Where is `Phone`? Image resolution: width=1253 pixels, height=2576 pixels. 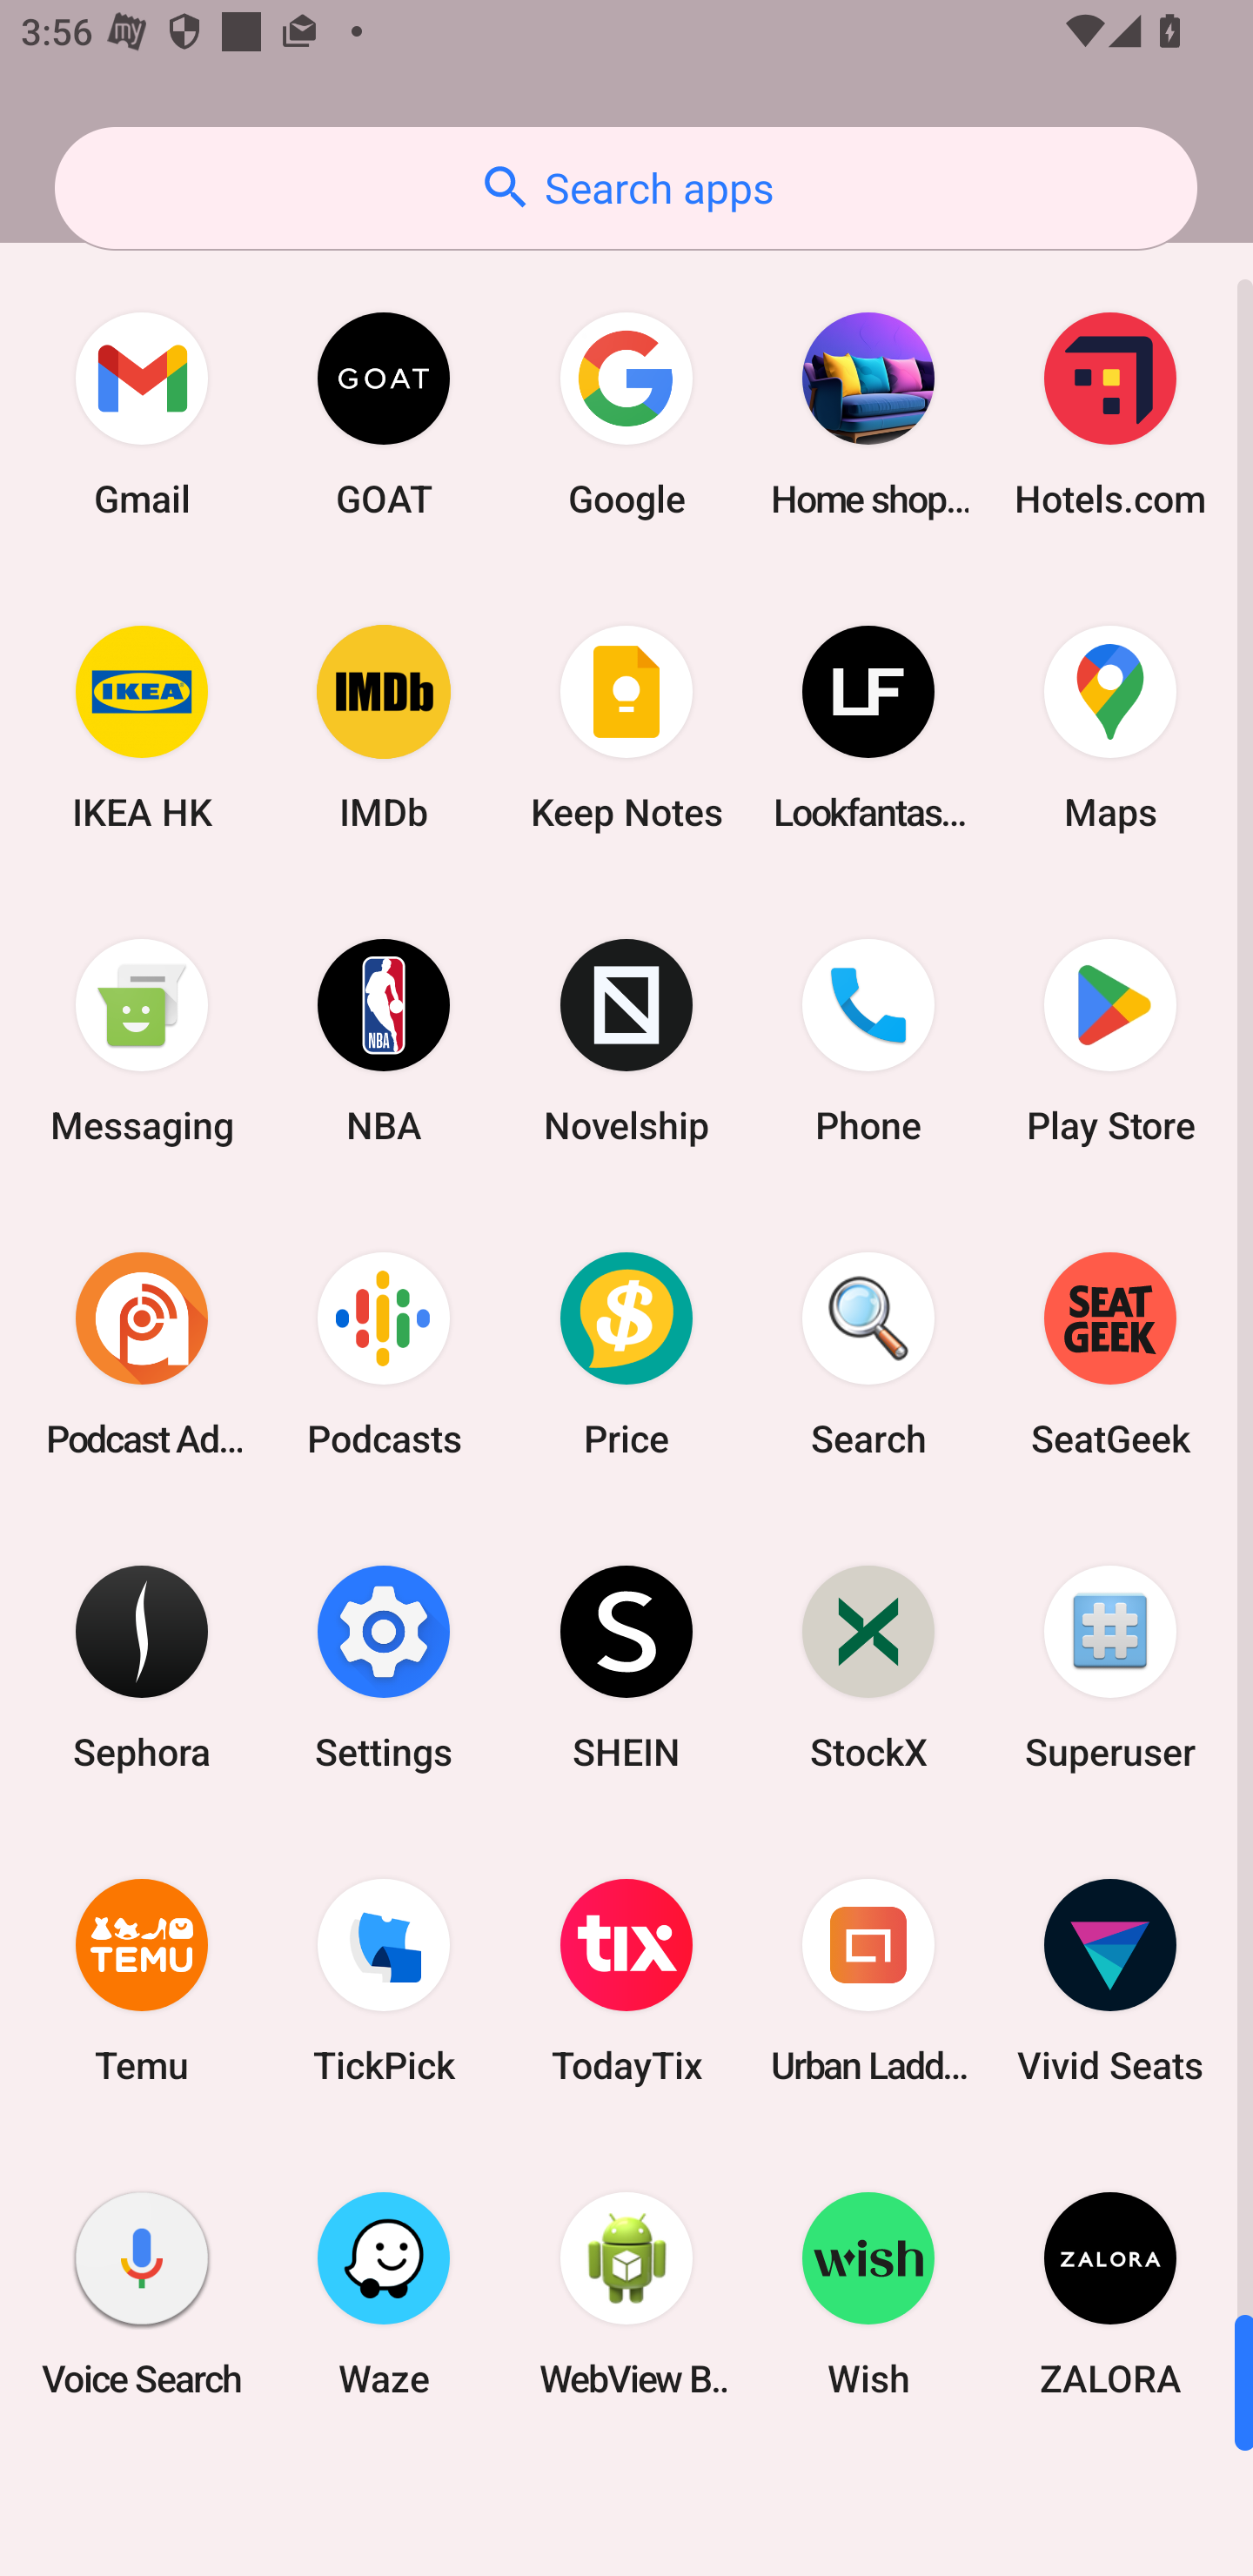 Phone is located at coordinates (868, 1041).